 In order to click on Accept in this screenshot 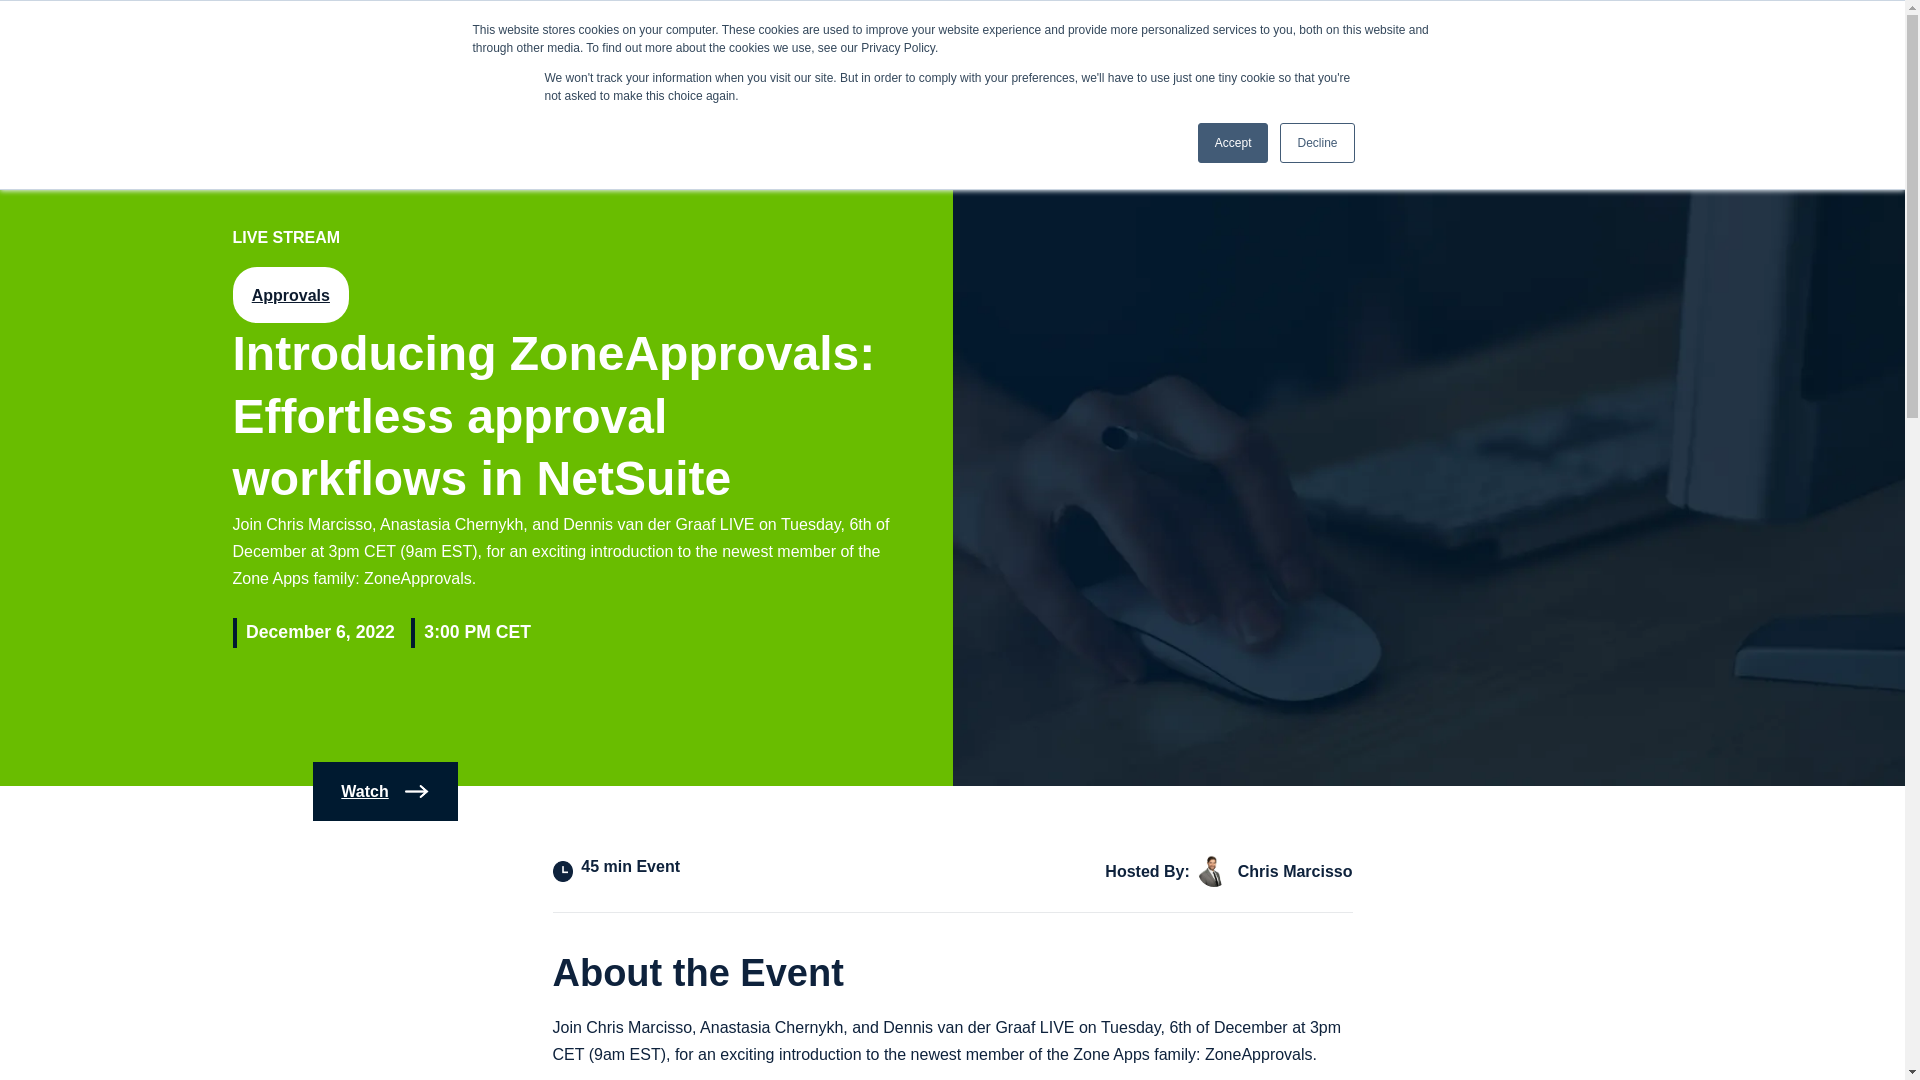, I will do `click(1234, 143)`.